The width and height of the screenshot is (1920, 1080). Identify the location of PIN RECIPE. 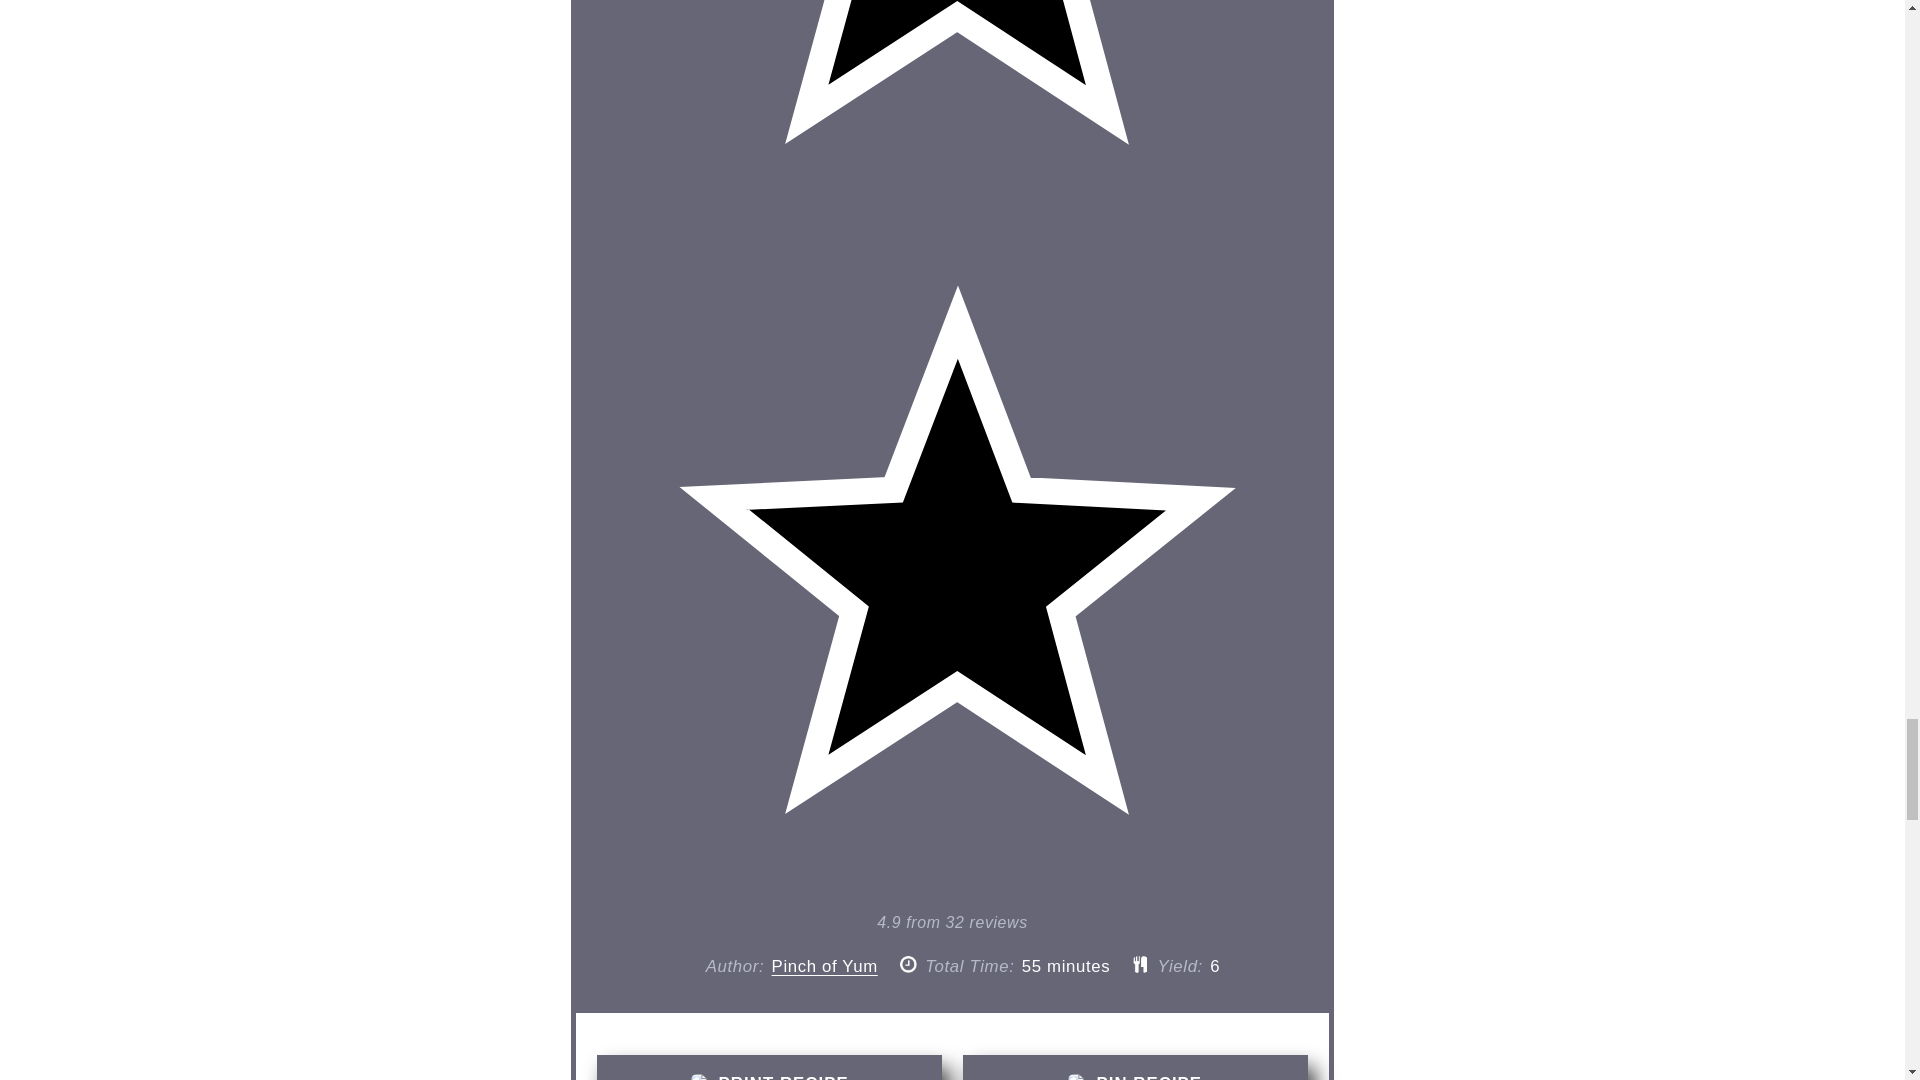
(1135, 1068).